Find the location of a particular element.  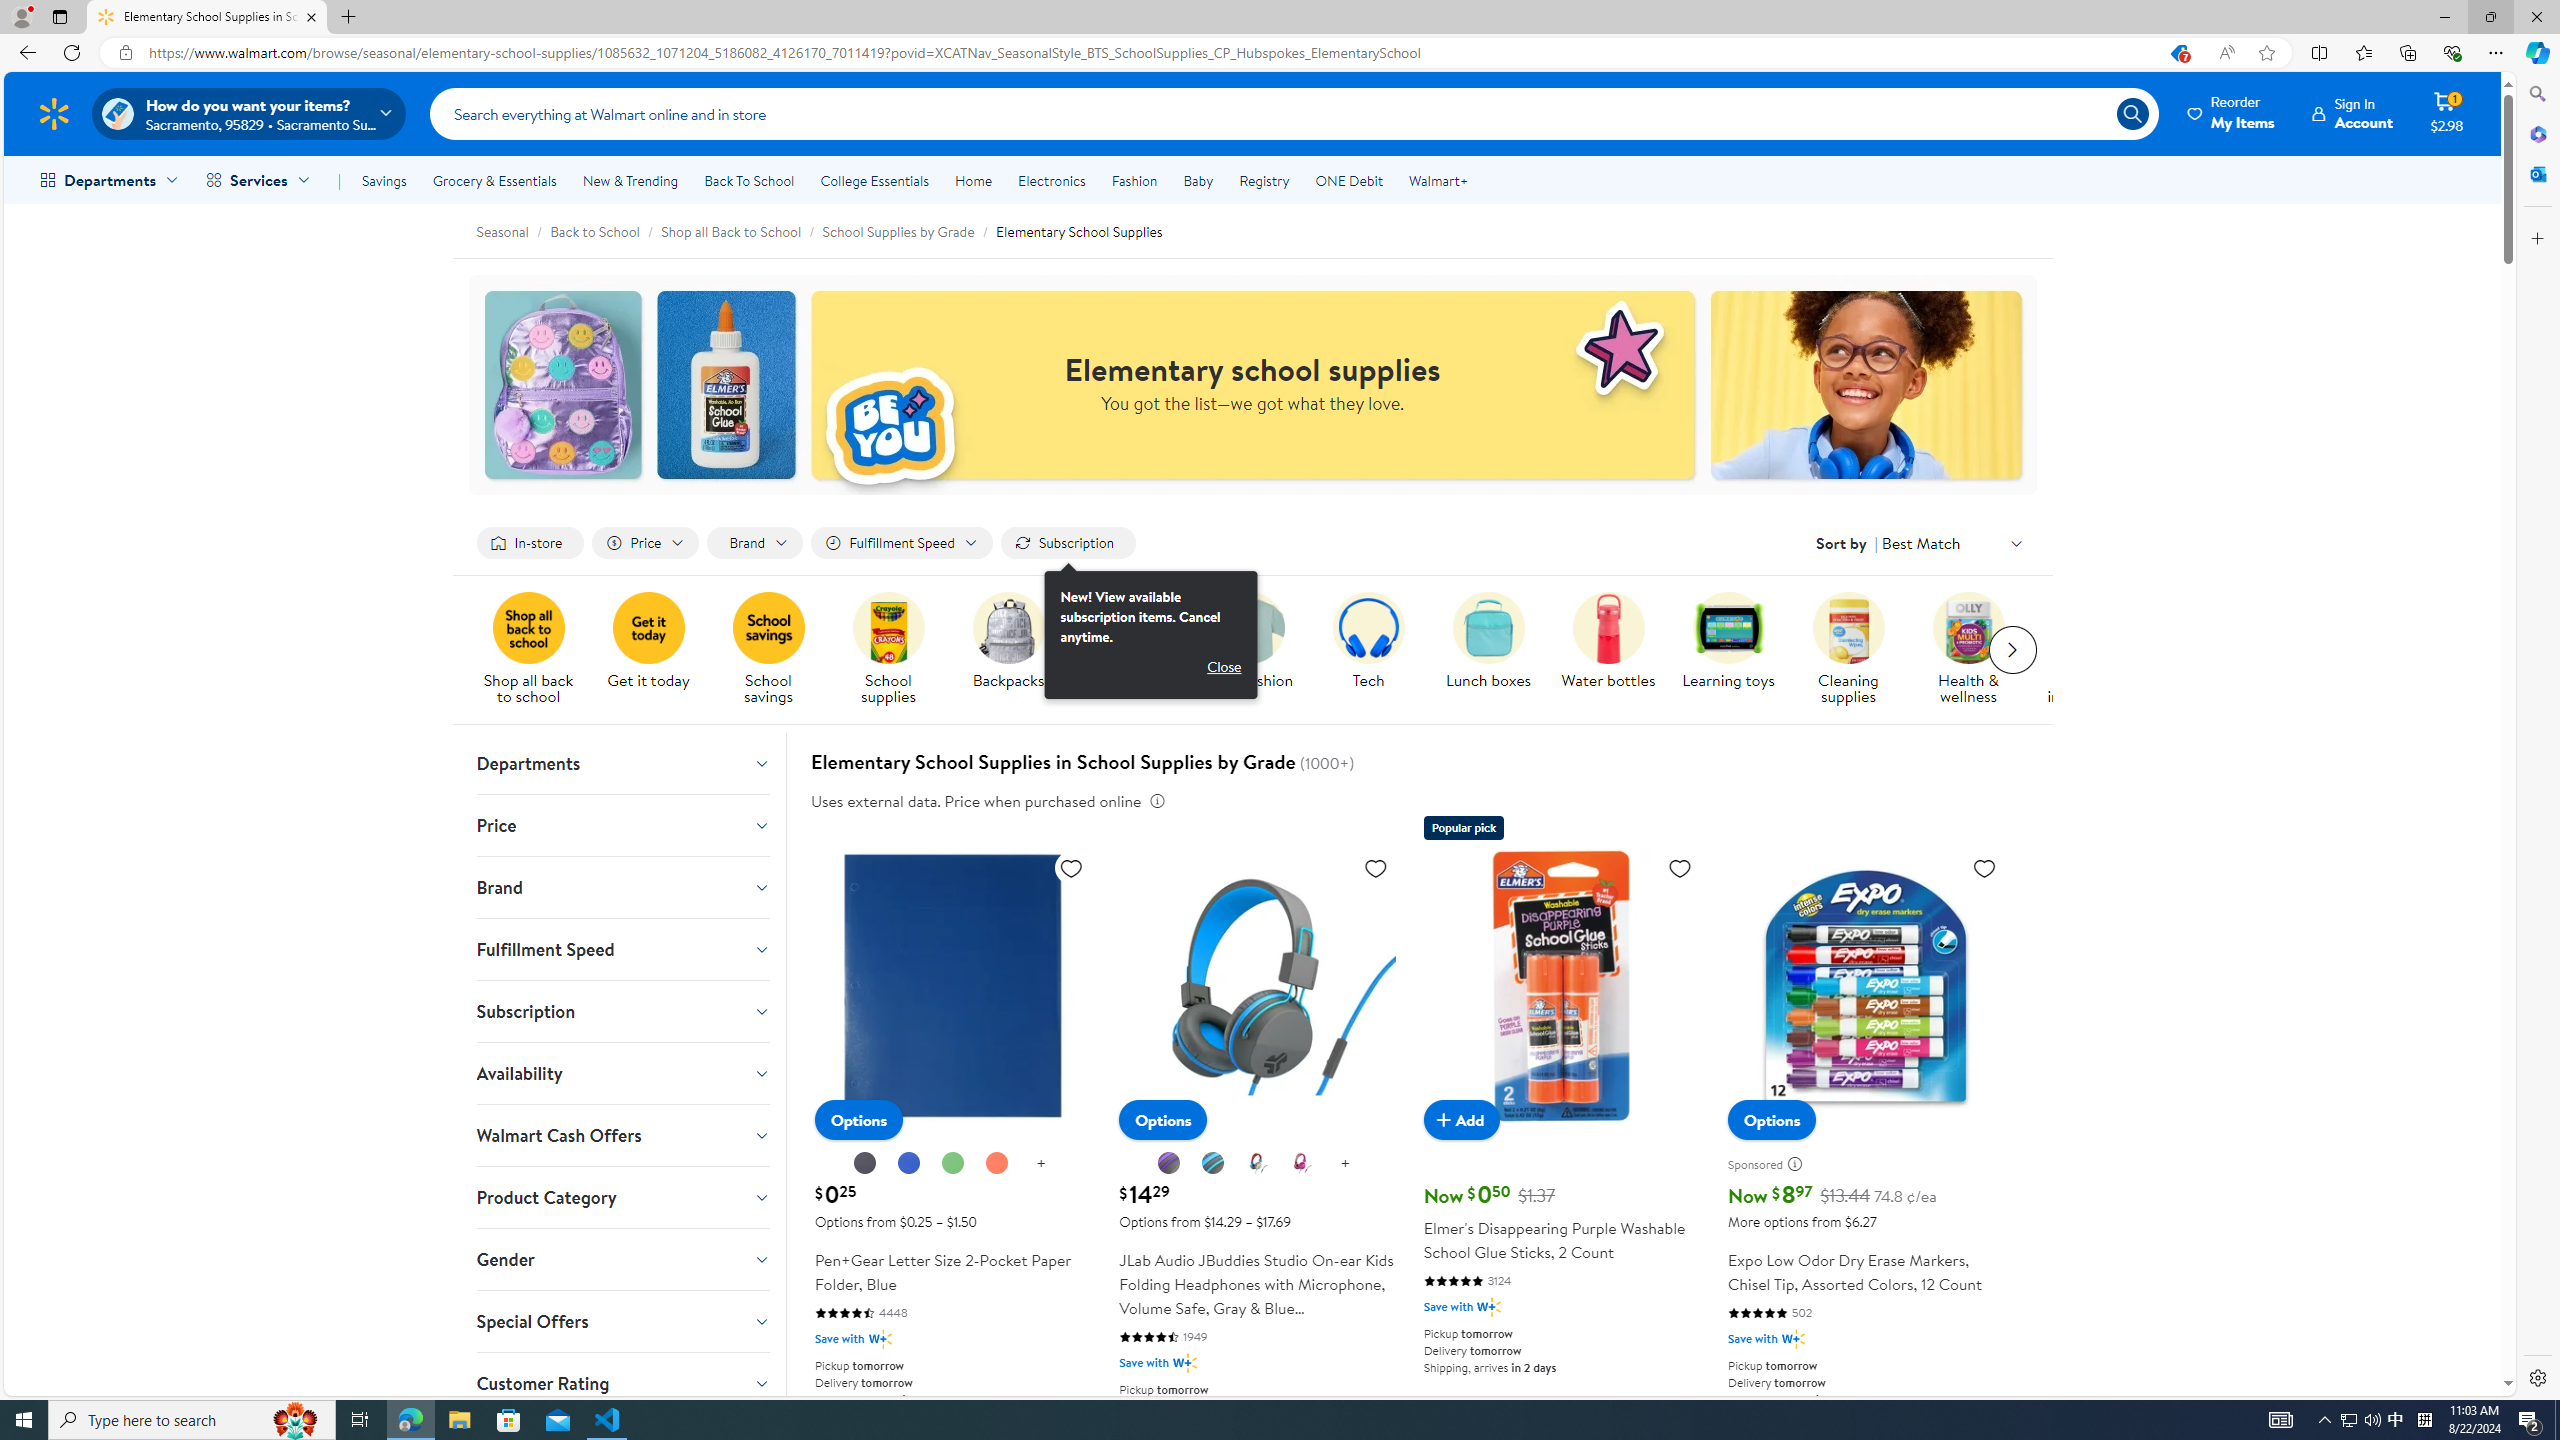

Pink is located at coordinates (1302, 1163).